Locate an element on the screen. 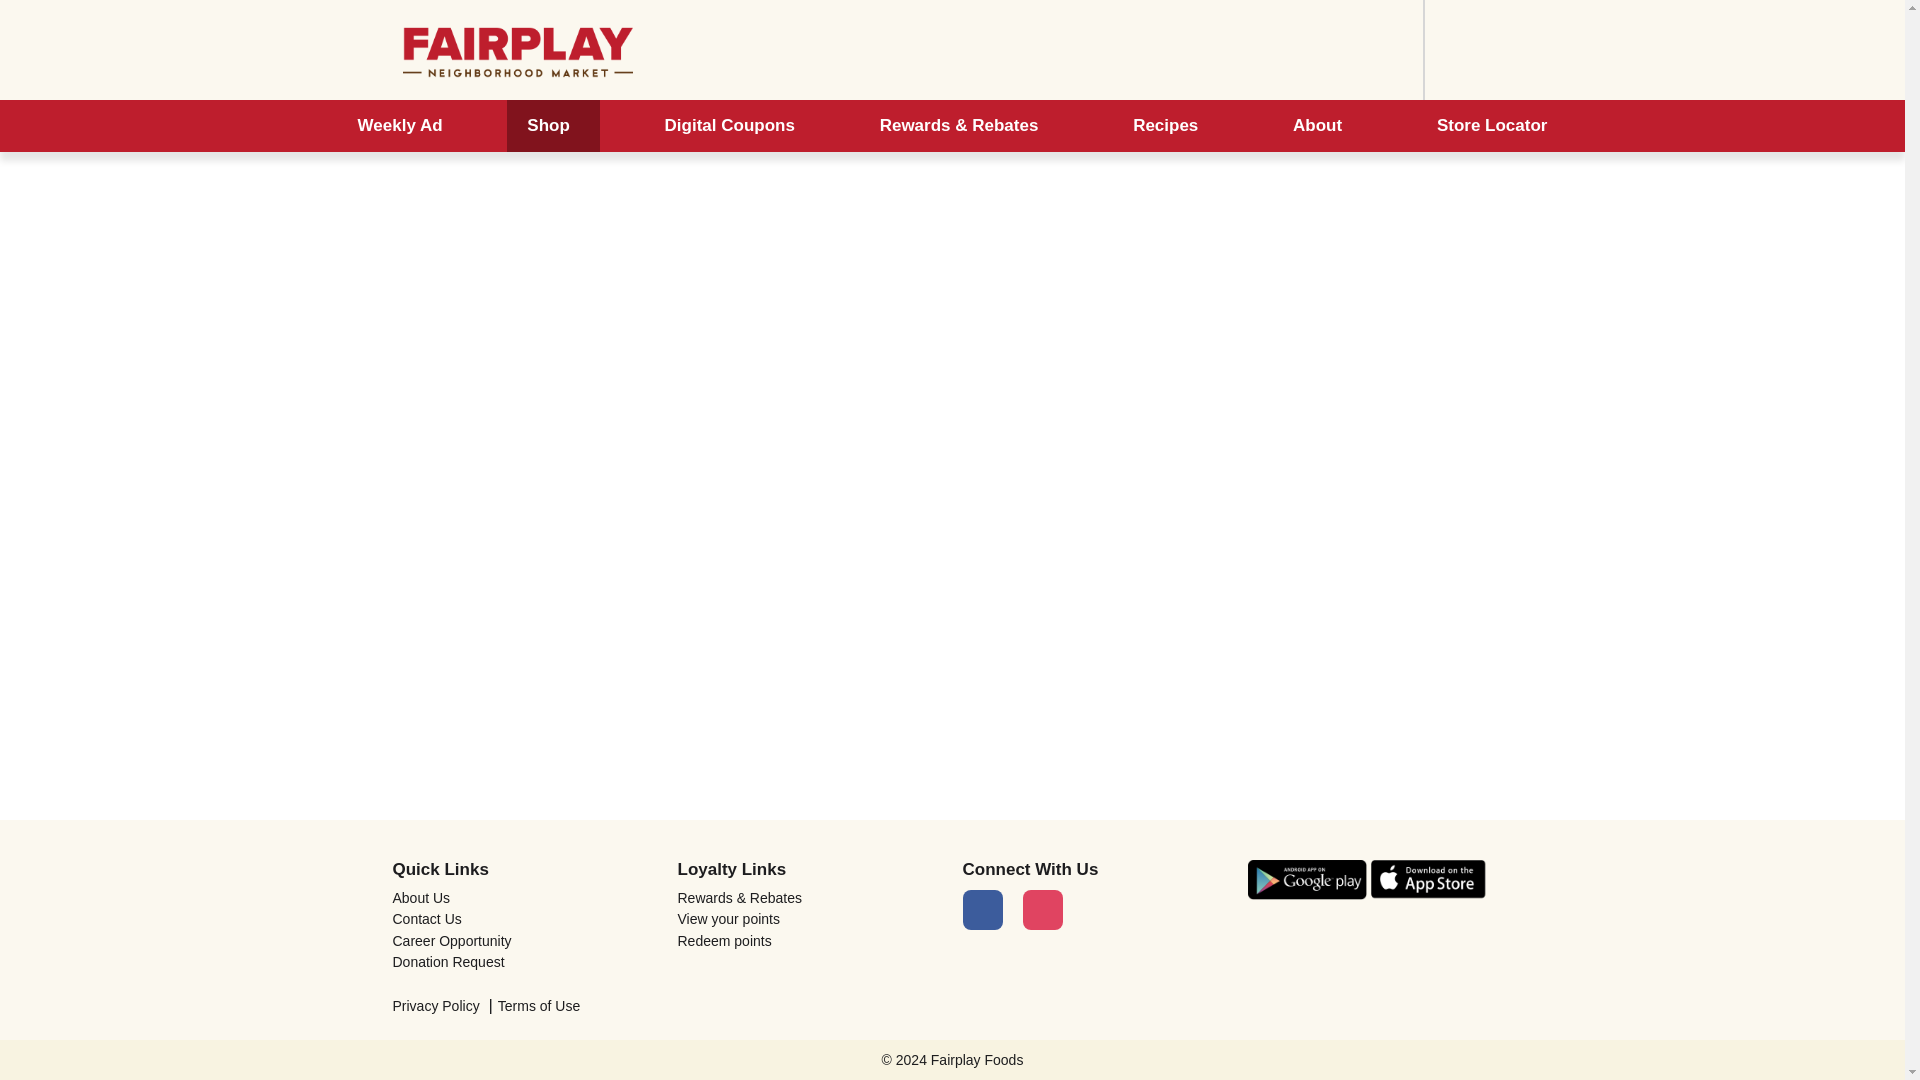 The width and height of the screenshot is (1920, 1080). Digital Coupons is located at coordinates (730, 126).